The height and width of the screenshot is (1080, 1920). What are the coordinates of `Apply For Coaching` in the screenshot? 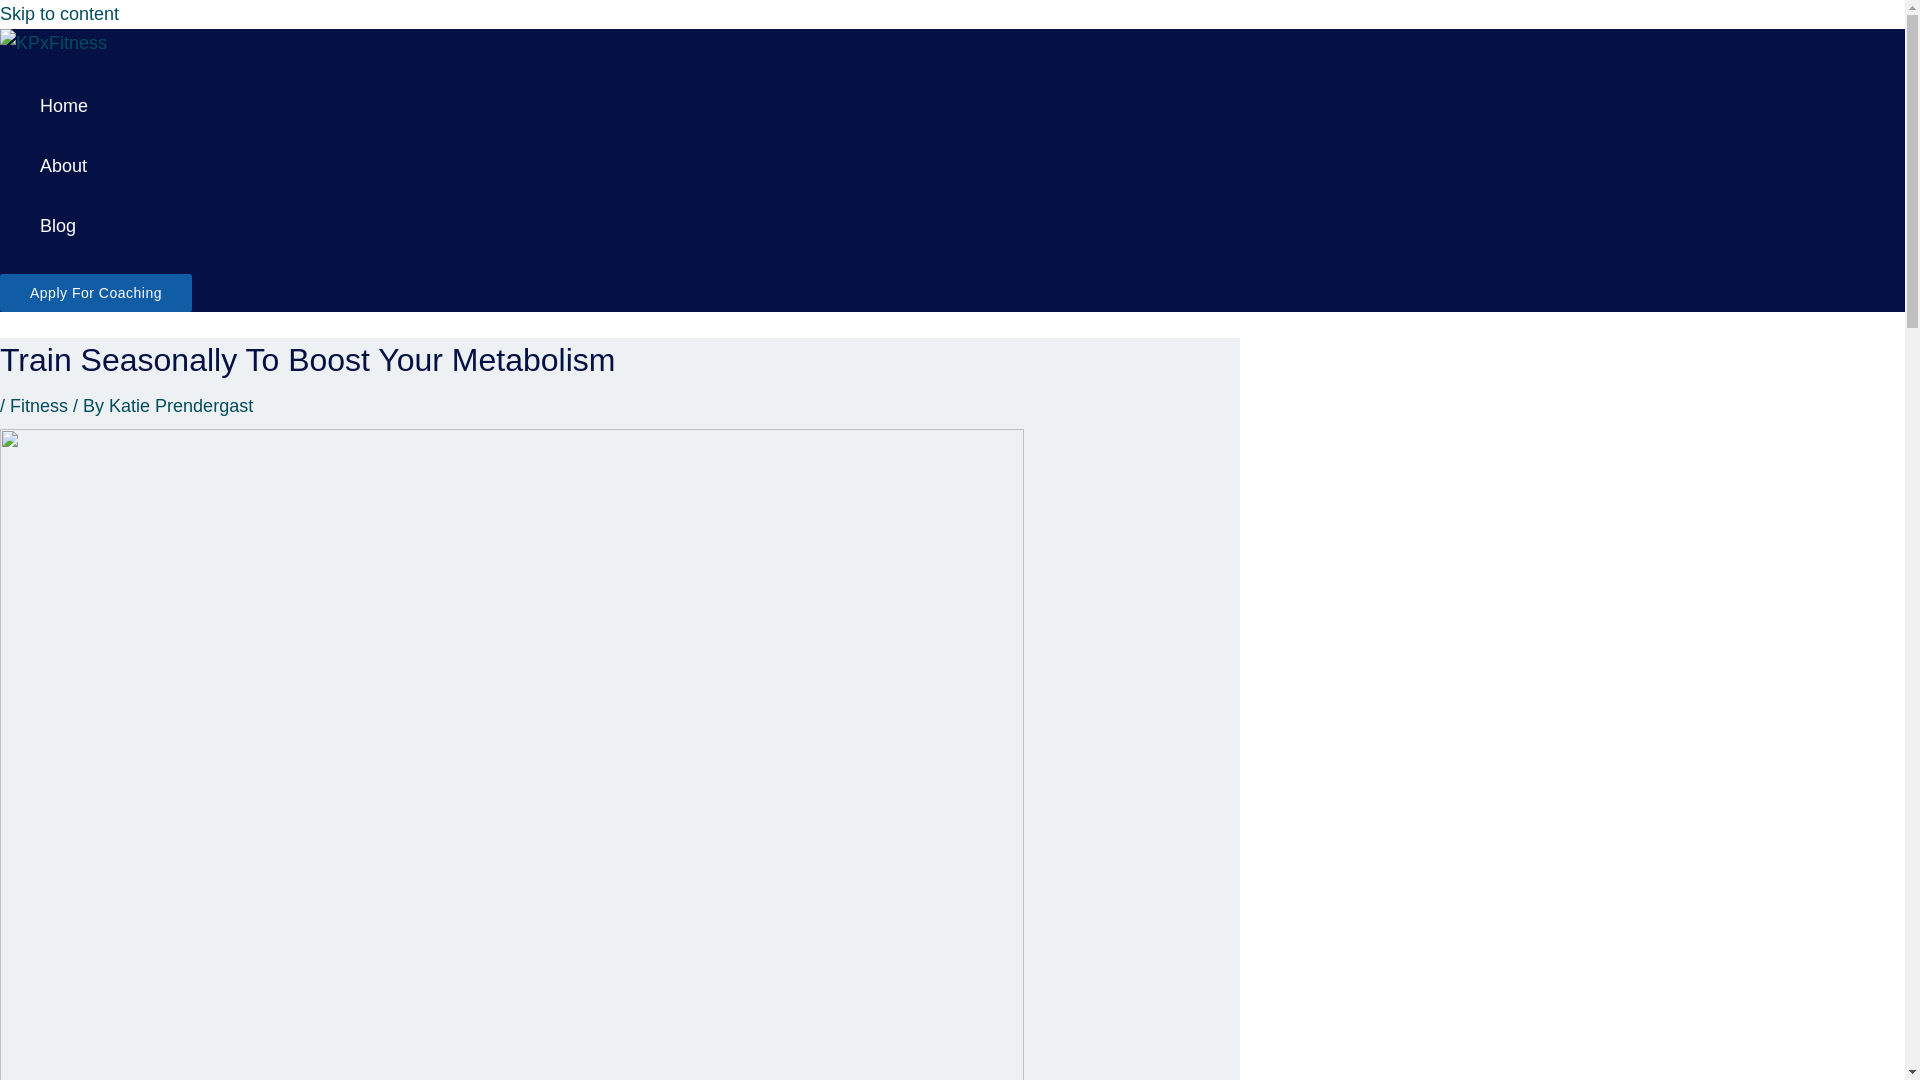 It's located at (96, 293).